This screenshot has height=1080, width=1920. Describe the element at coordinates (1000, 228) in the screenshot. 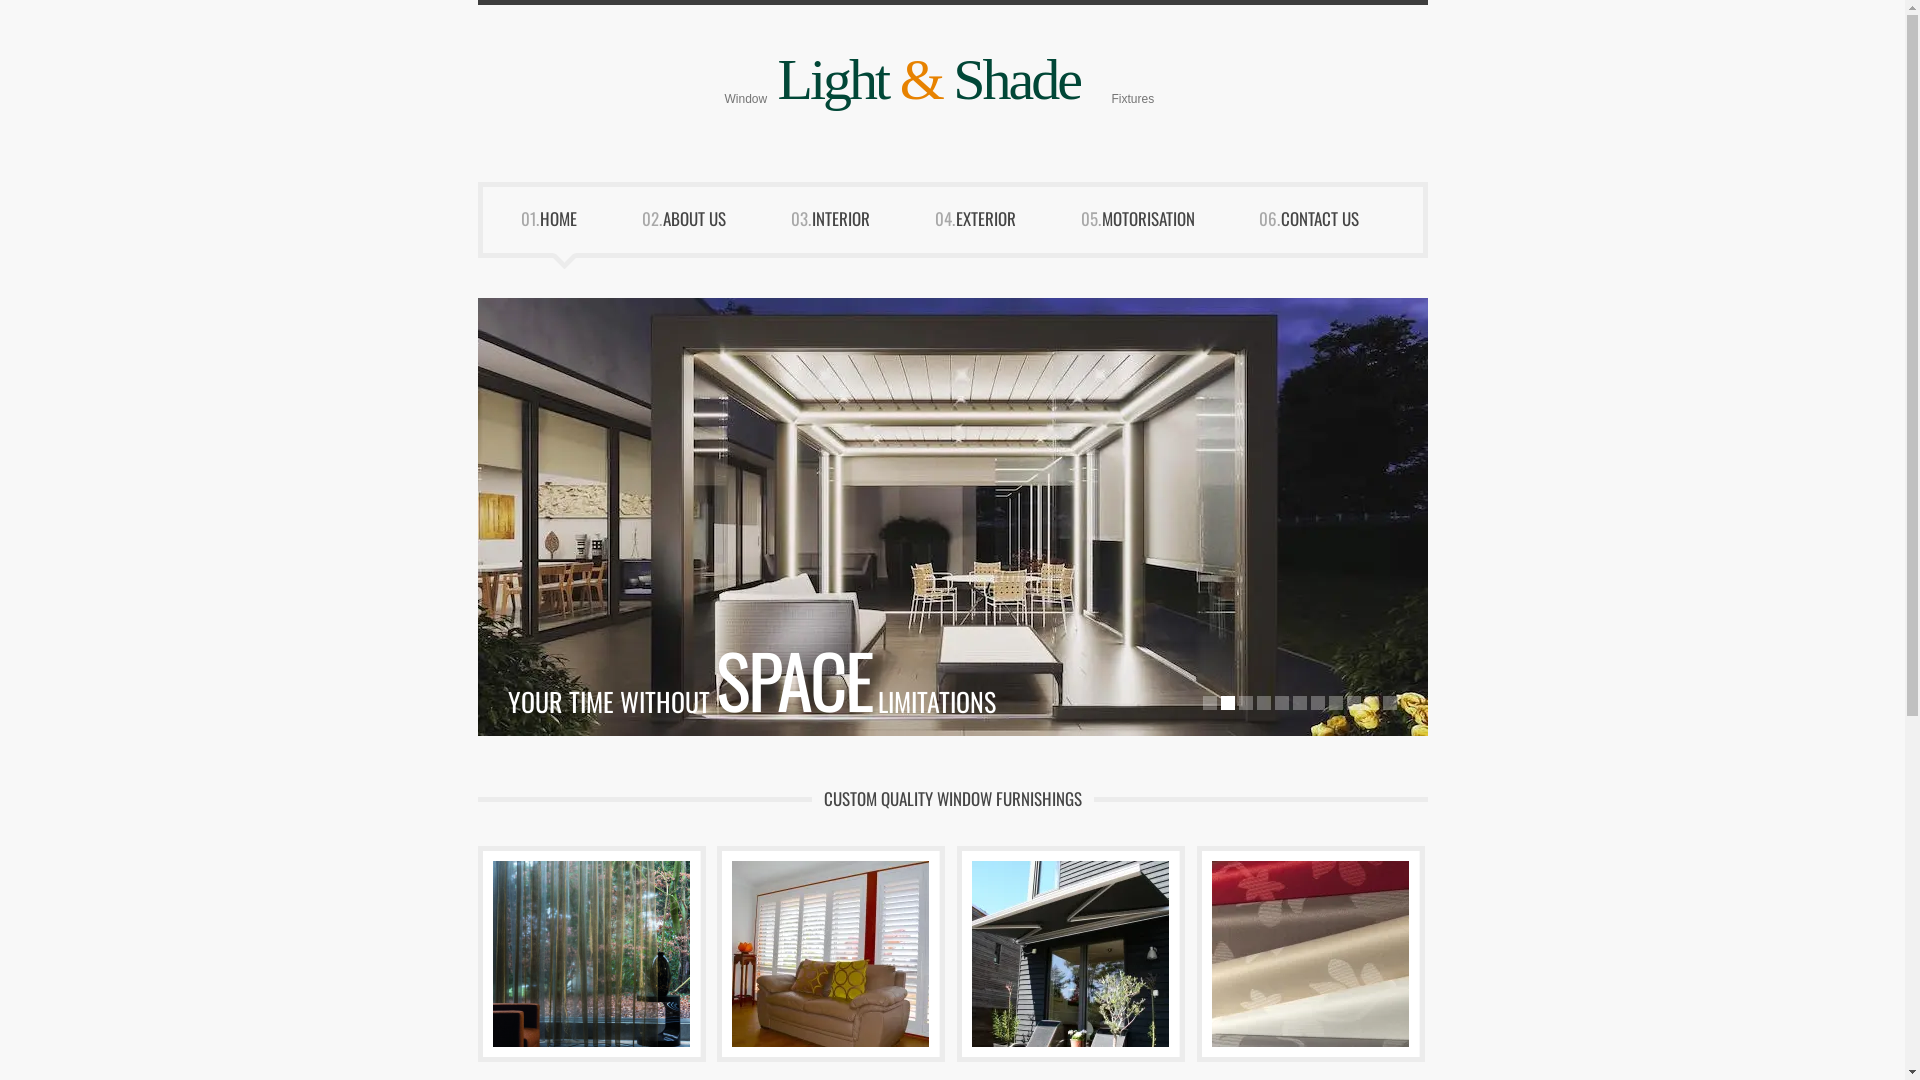

I see `EXTERIOR` at that location.